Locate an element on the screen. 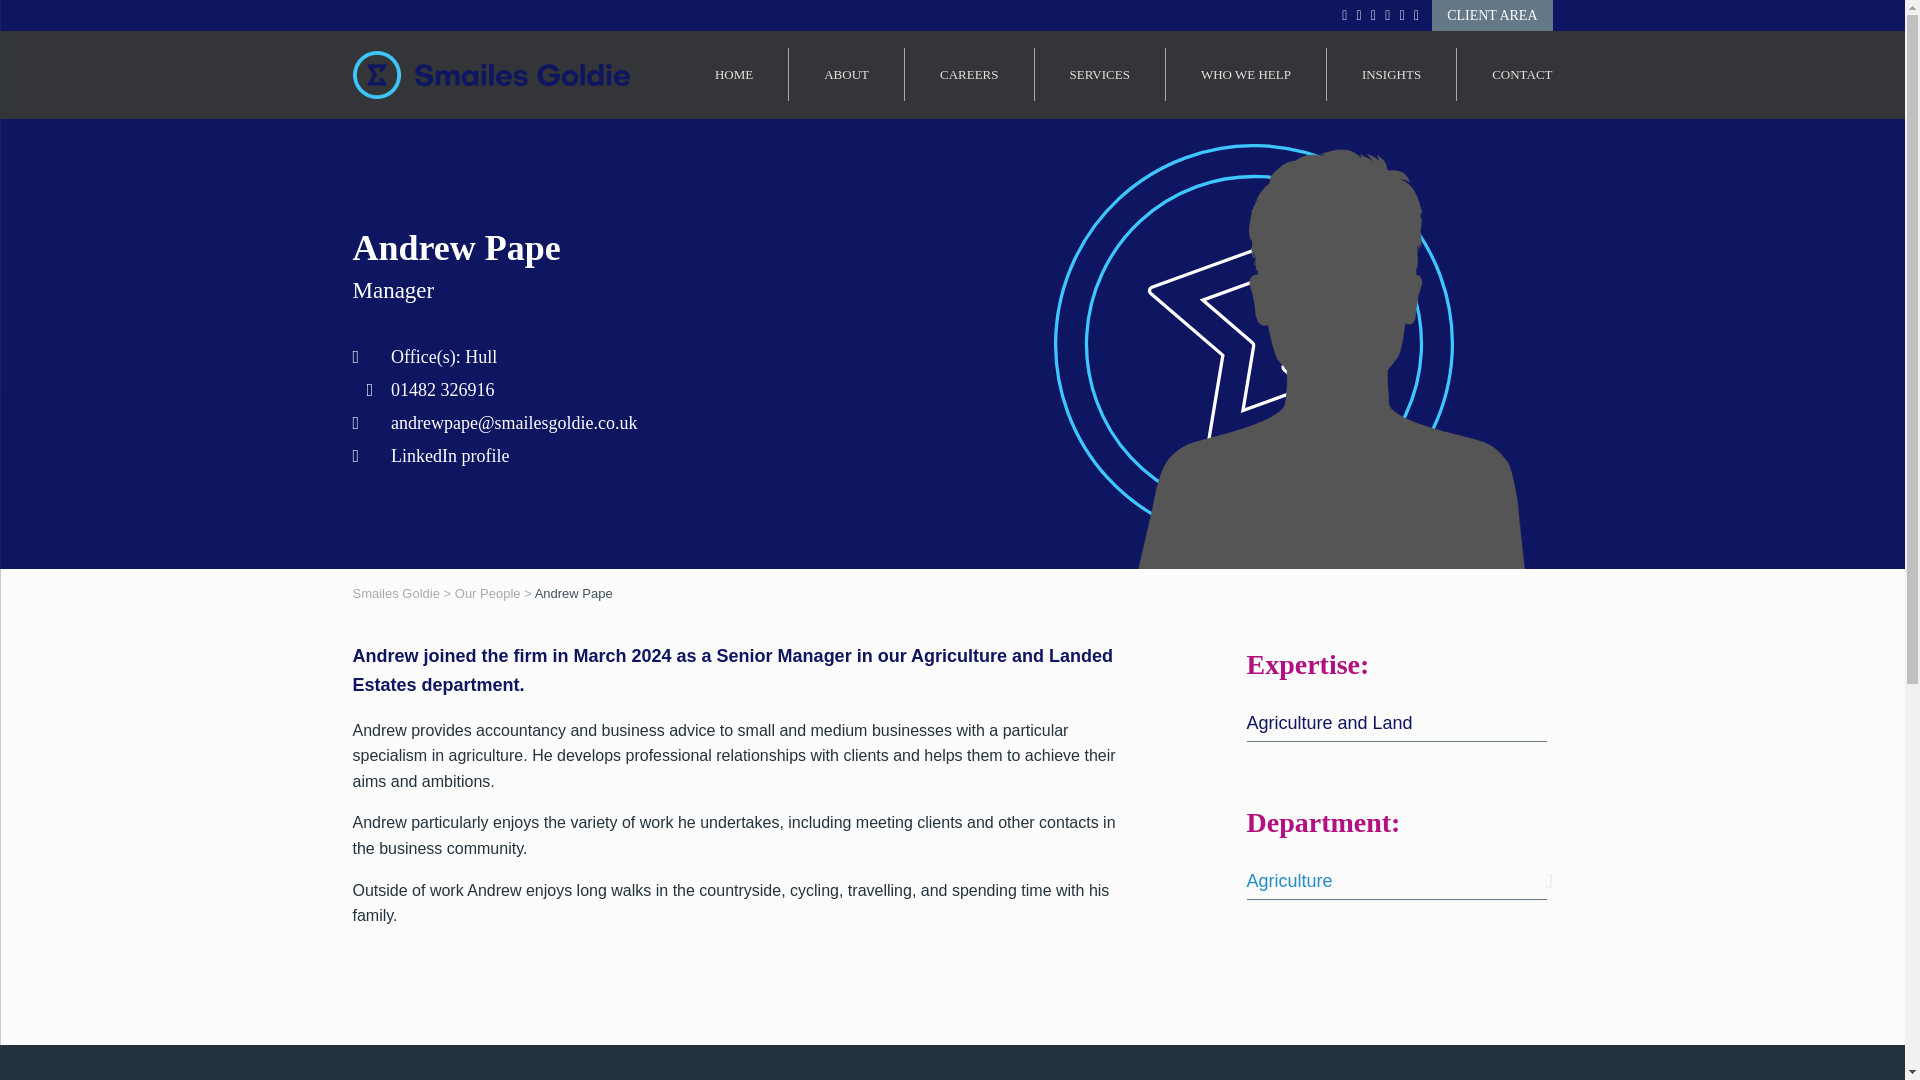  CLIENT AREA is located at coordinates (1492, 16).